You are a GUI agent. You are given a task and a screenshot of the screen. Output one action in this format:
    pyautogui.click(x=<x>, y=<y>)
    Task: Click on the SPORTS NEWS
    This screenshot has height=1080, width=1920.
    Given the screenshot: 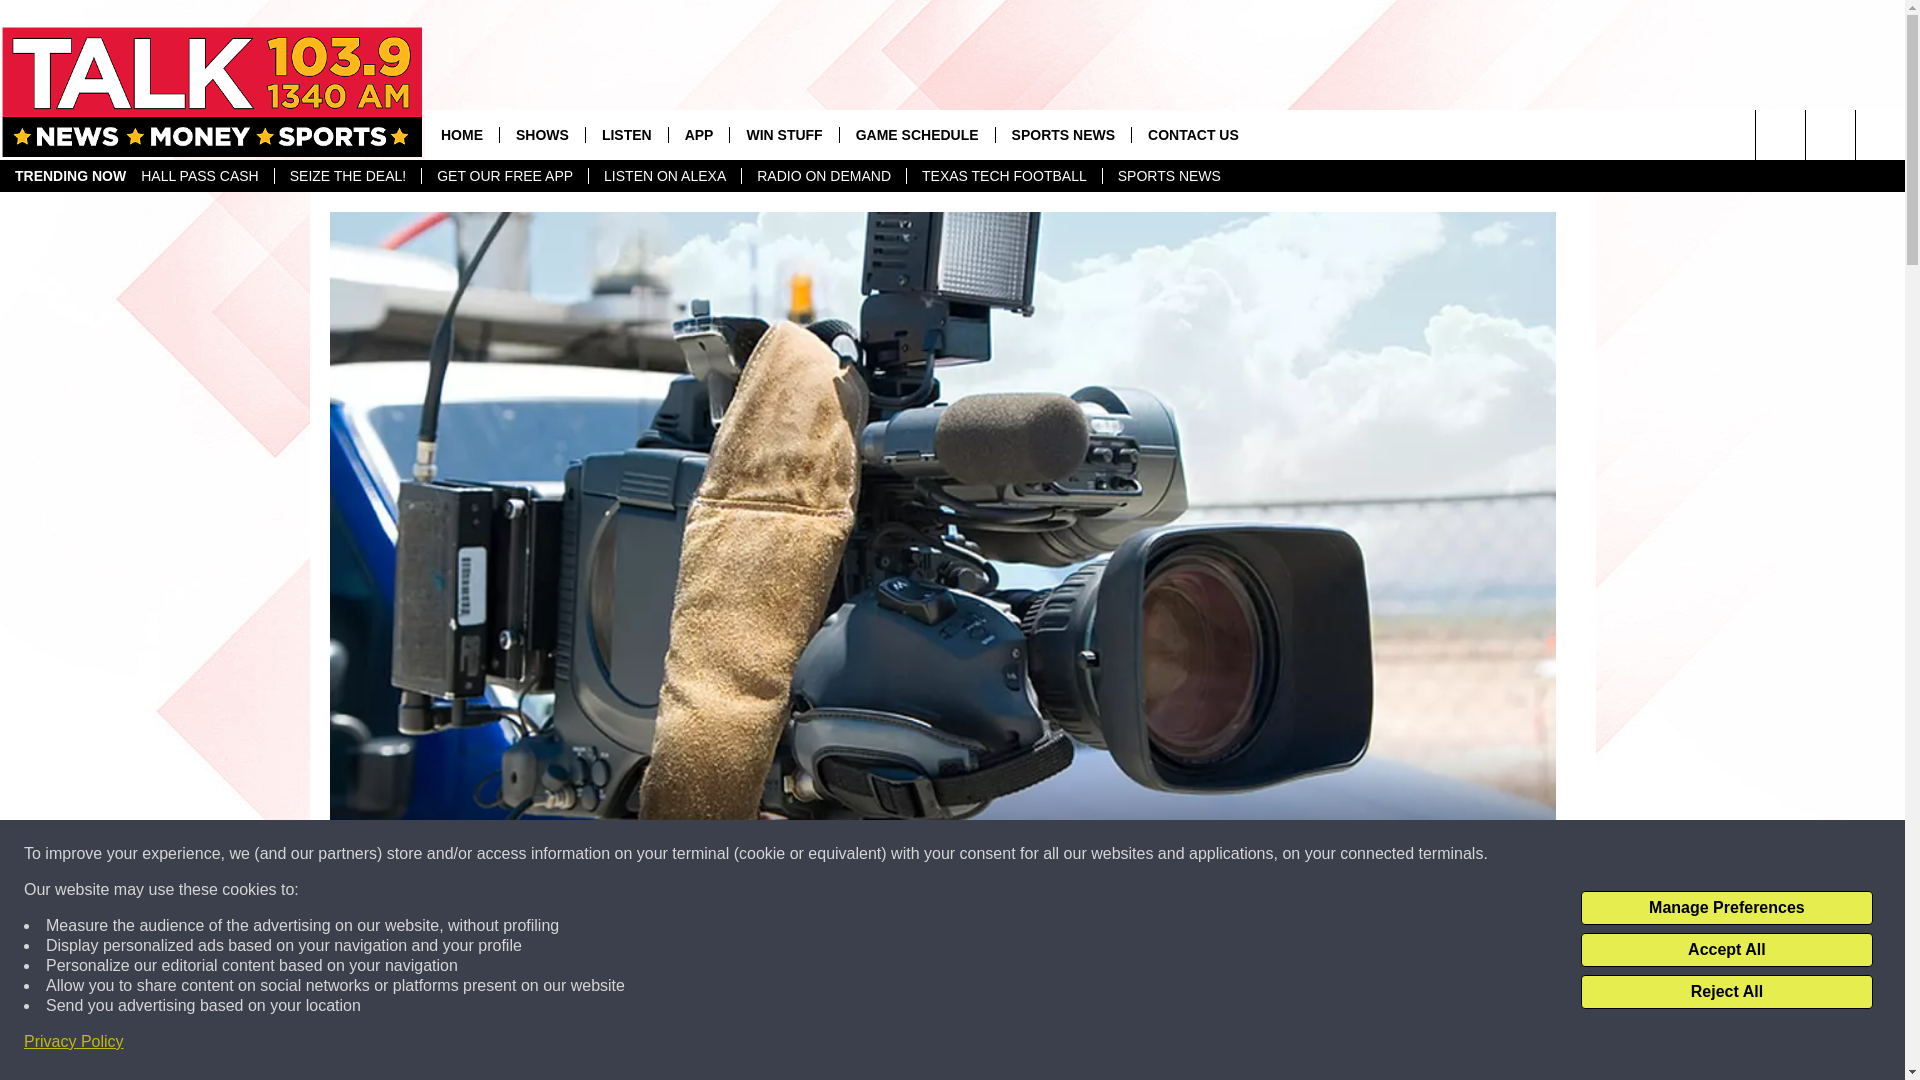 What is the action you would take?
    pyautogui.click(x=1062, y=134)
    